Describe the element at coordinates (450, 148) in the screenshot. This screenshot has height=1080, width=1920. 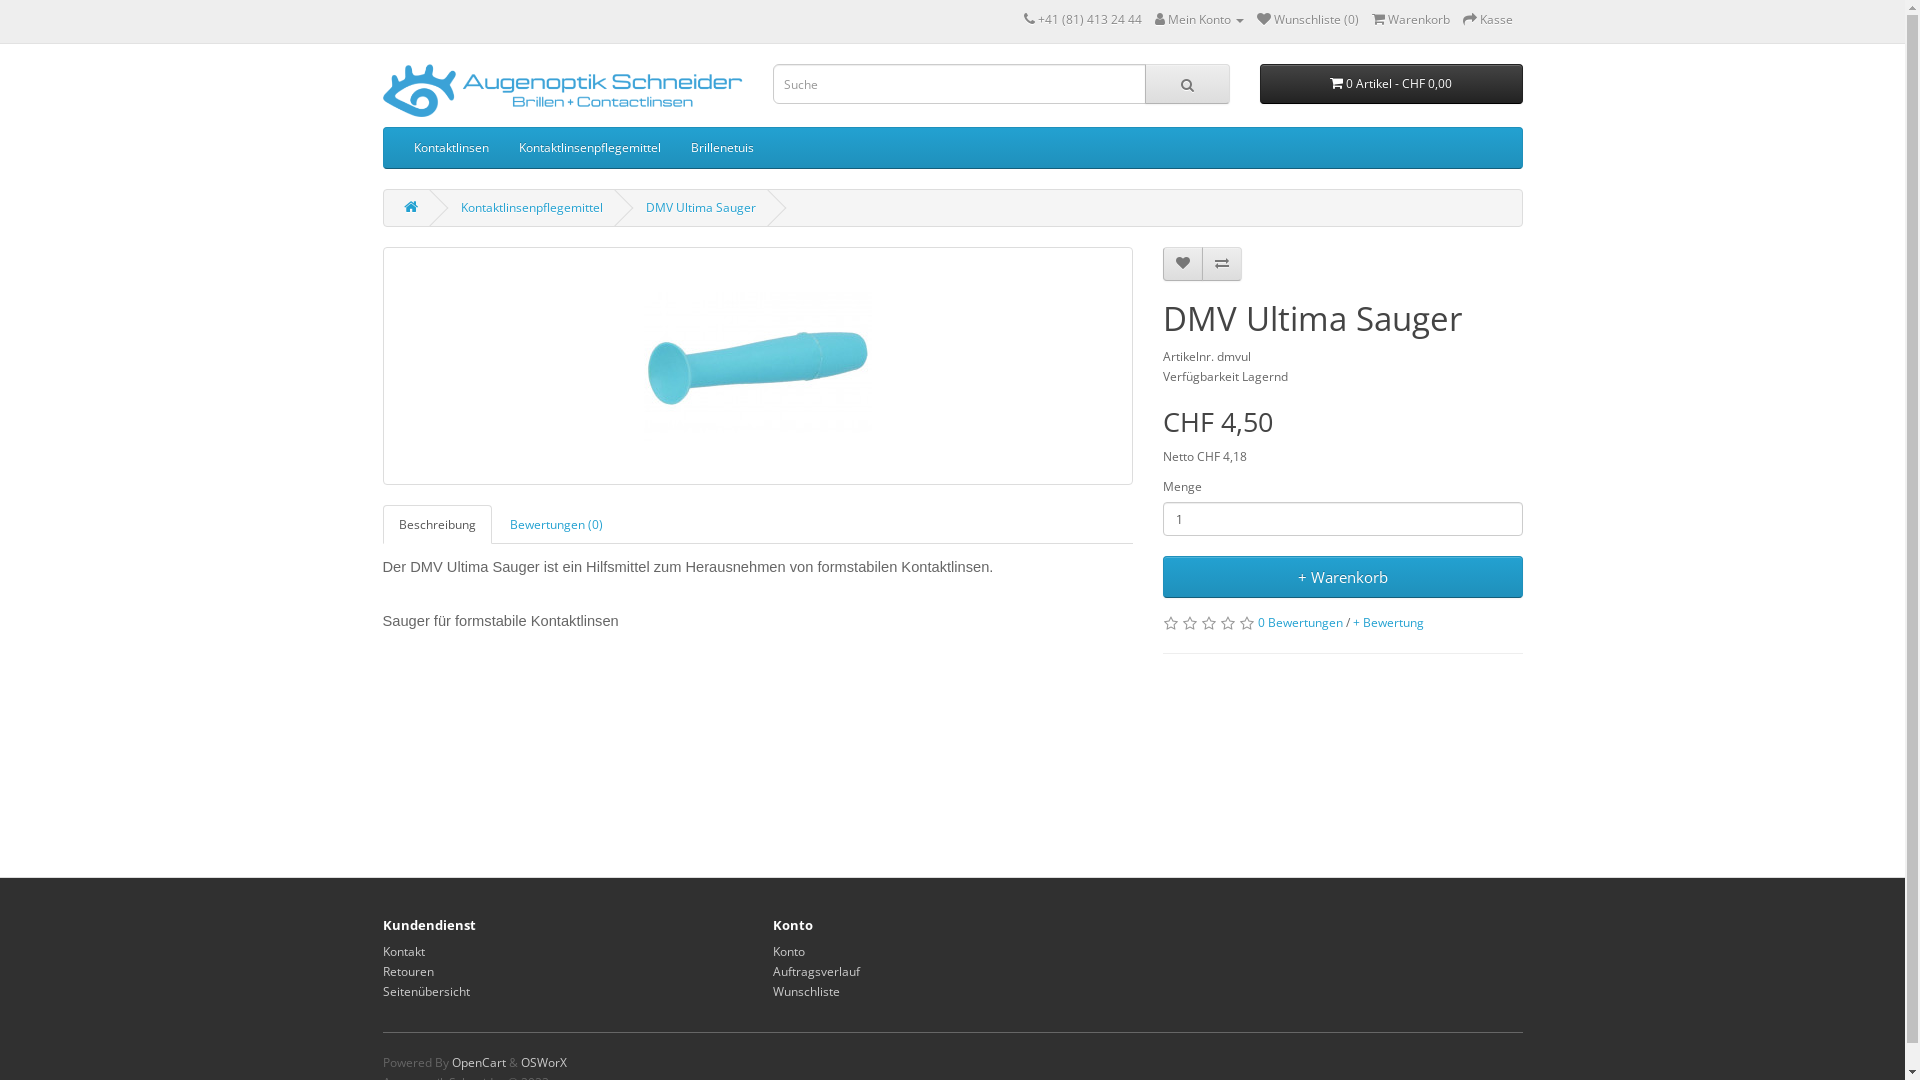
I see `Kontaktlinsen` at that location.